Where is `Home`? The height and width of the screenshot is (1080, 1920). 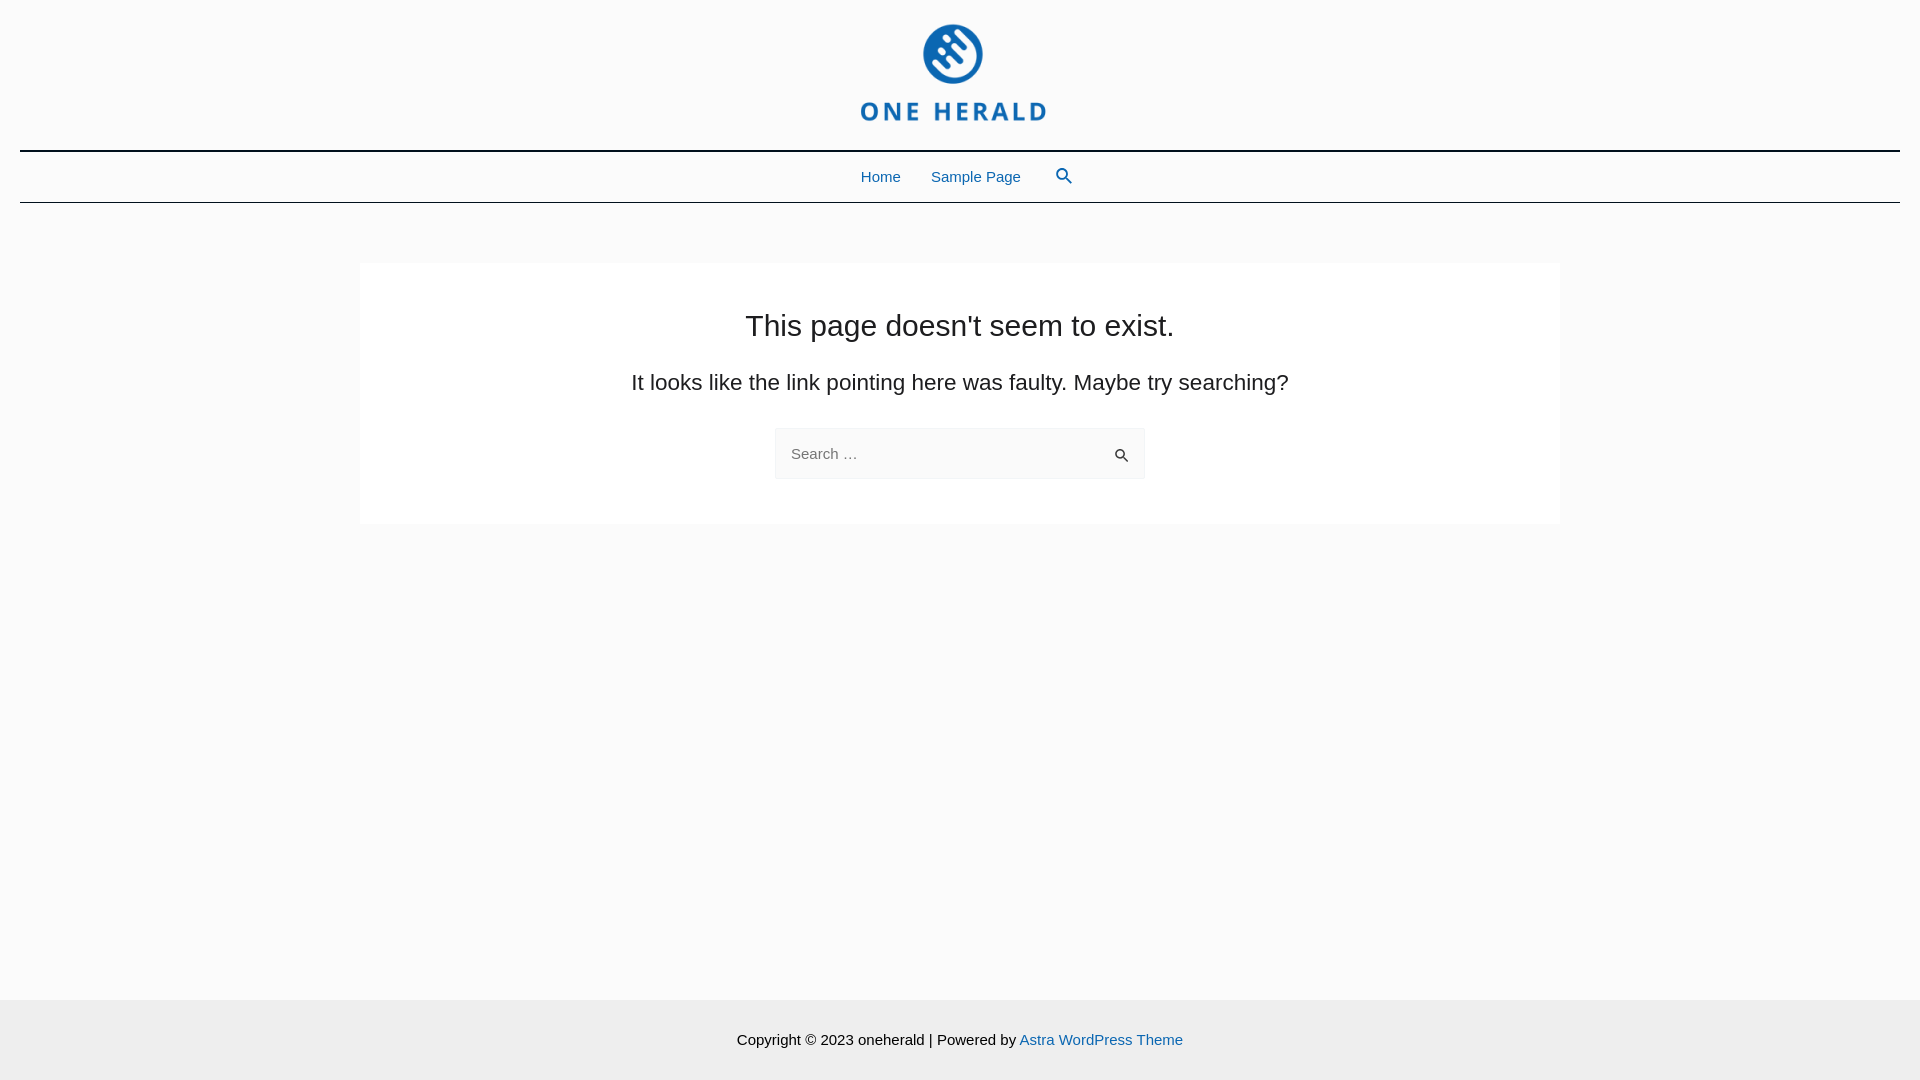 Home is located at coordinates (881, 177).